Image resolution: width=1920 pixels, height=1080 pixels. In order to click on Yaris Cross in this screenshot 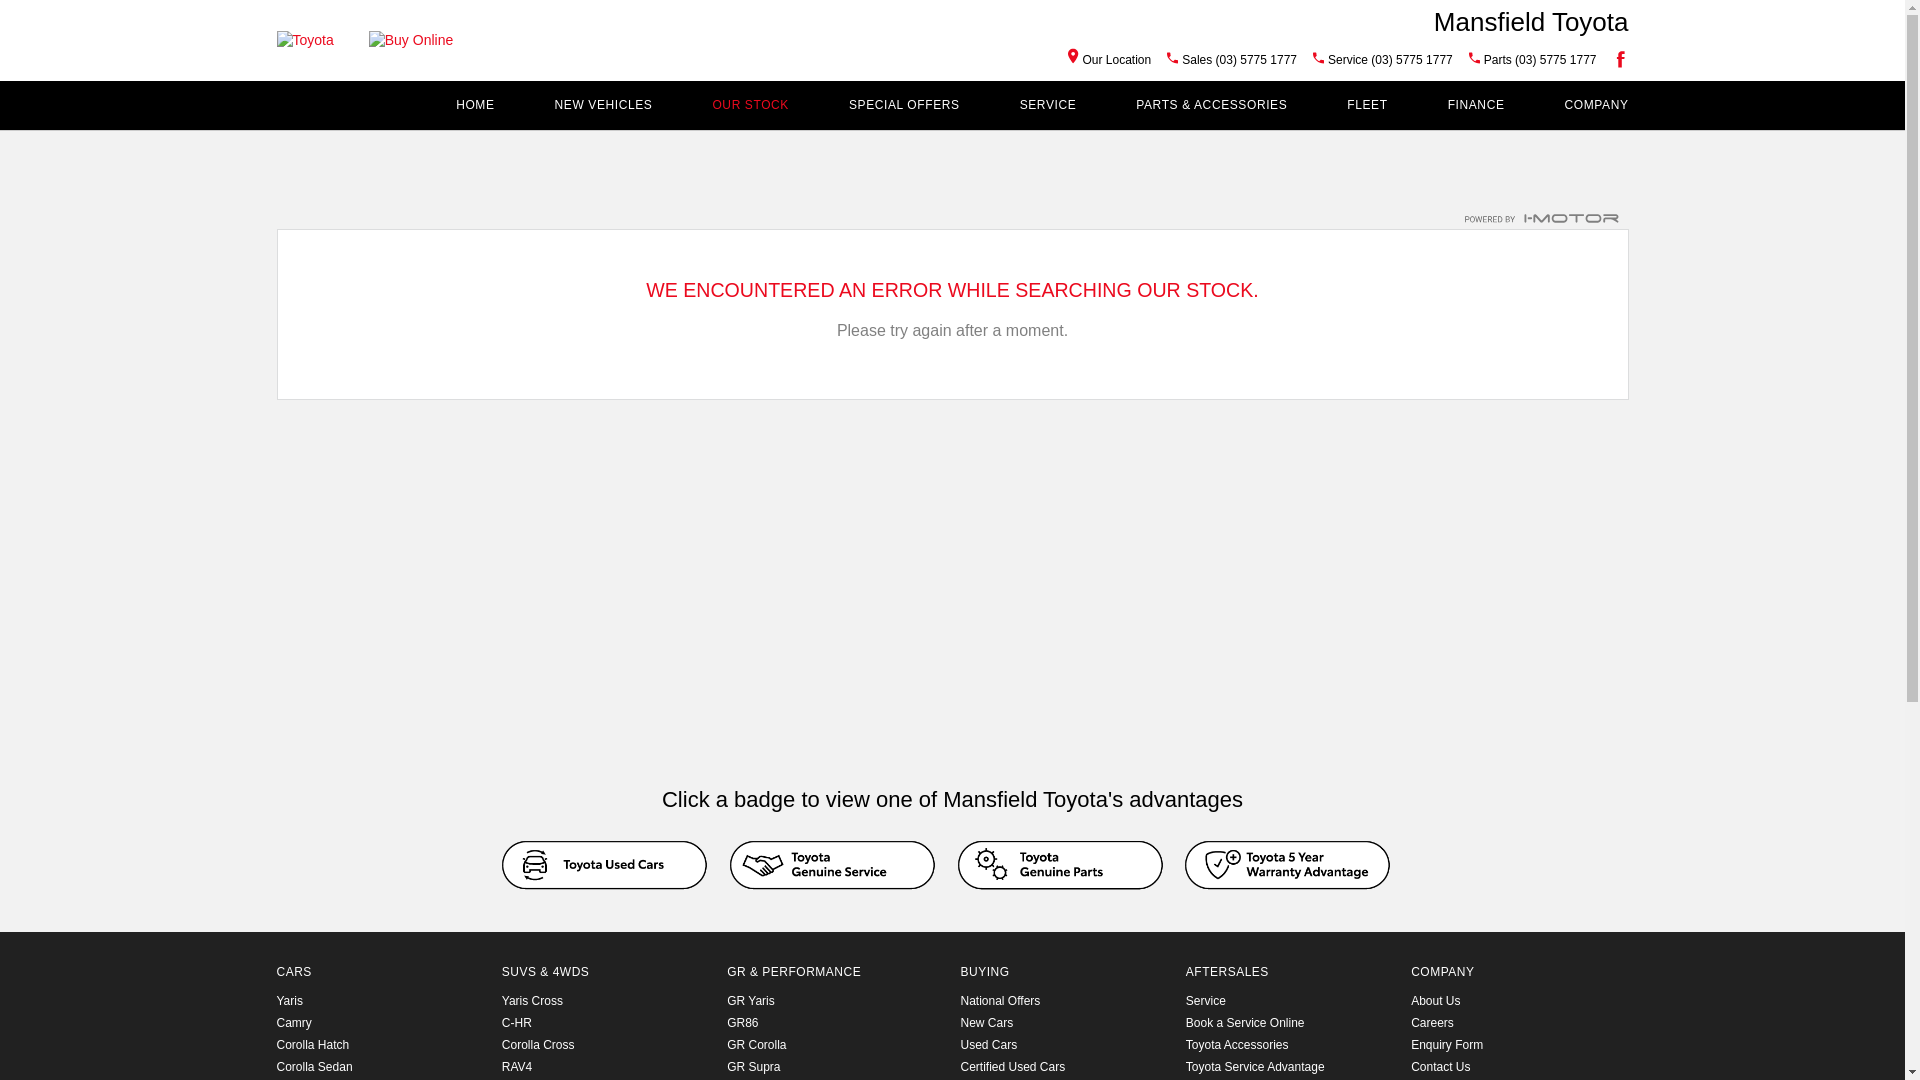, I will do `click(532, 1001)`.